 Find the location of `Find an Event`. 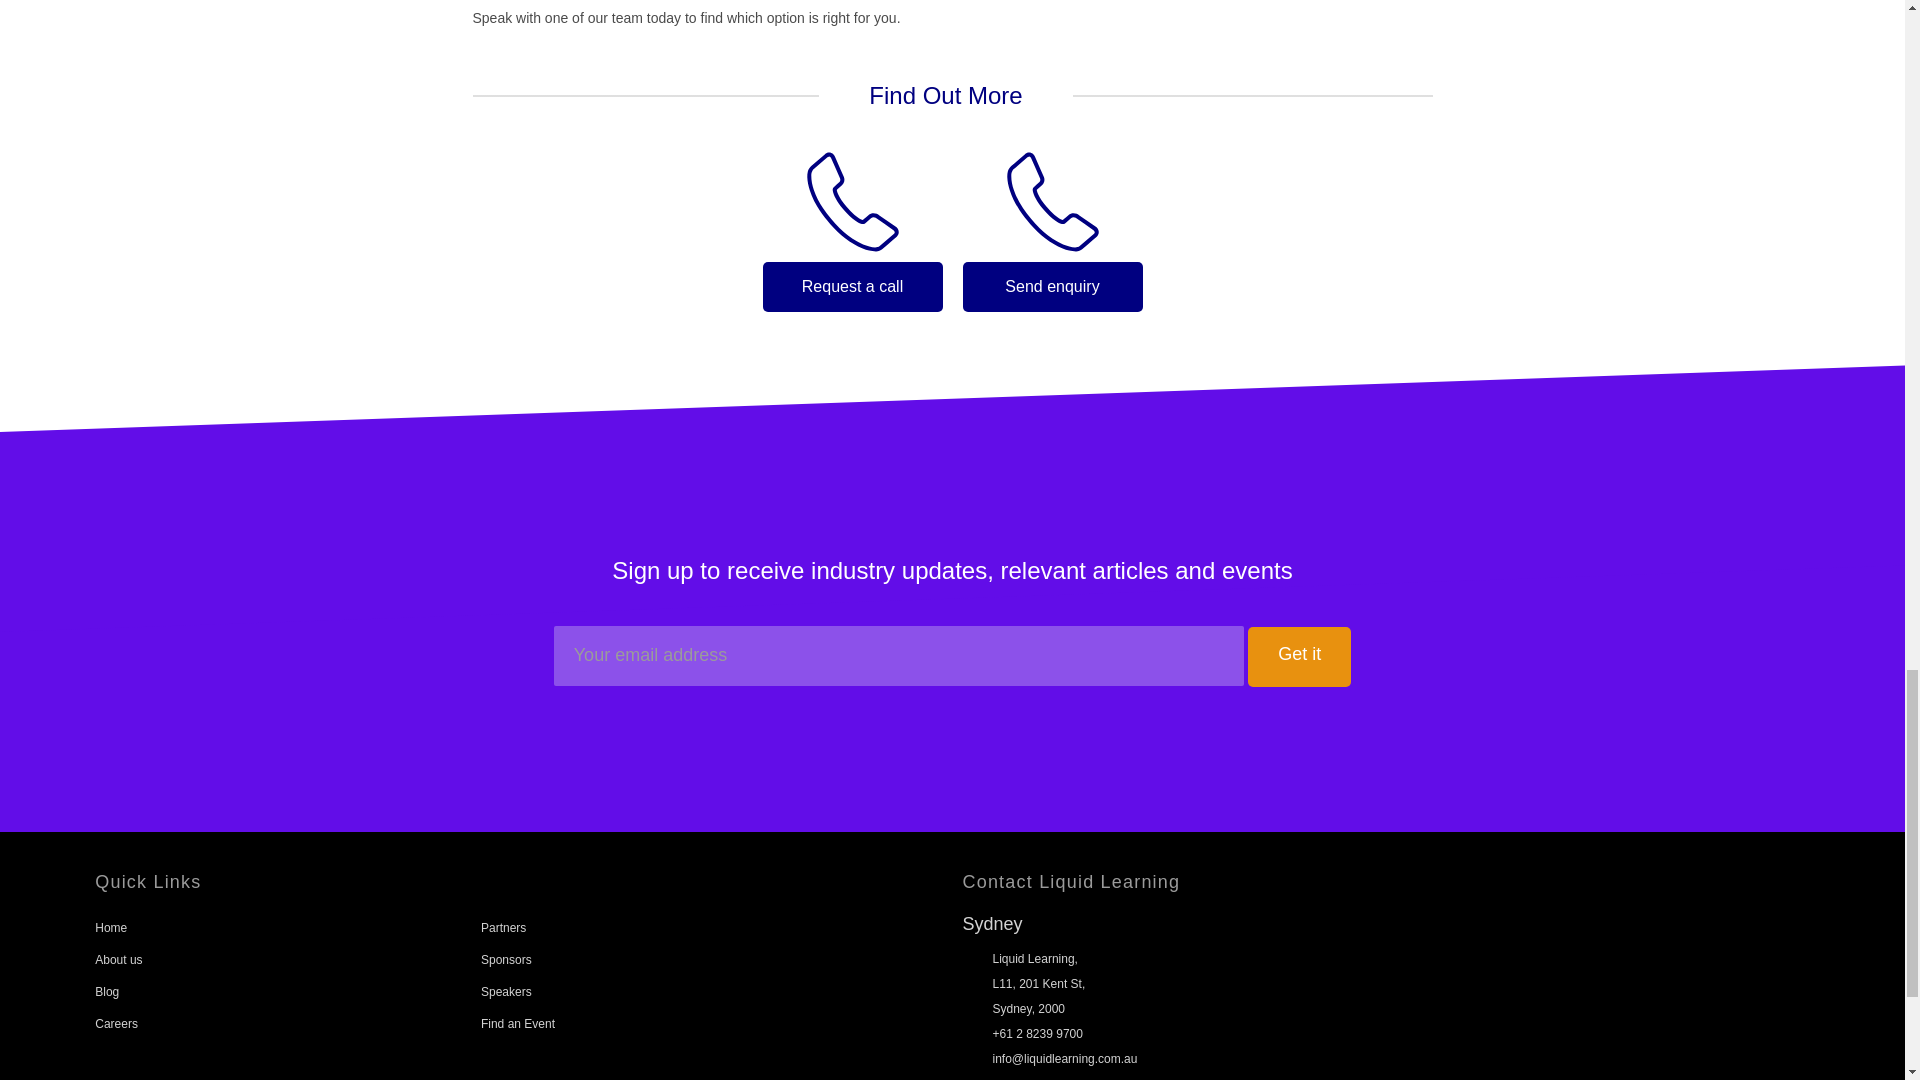

Find an Event is located at coordinates (518, 1024).